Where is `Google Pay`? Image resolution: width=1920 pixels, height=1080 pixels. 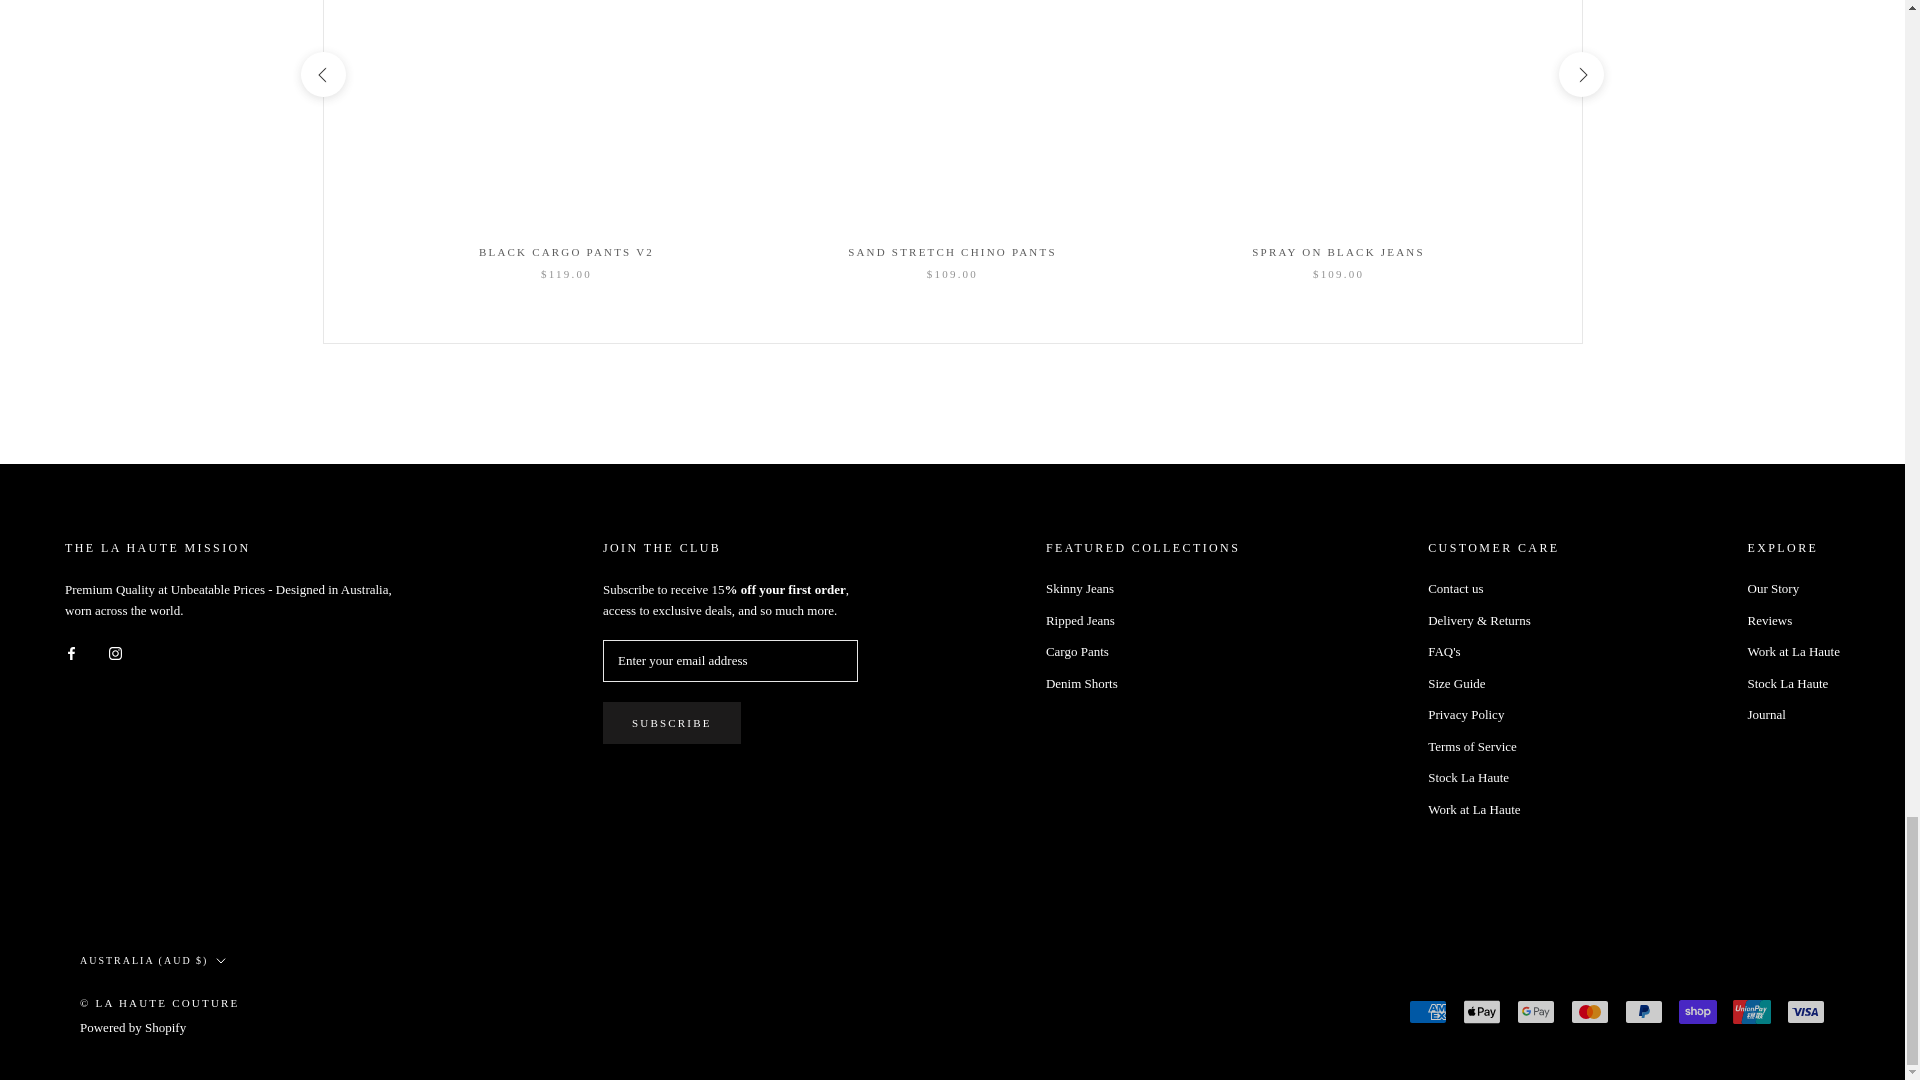
Google Pay is located at coordinates (1536, 1012).